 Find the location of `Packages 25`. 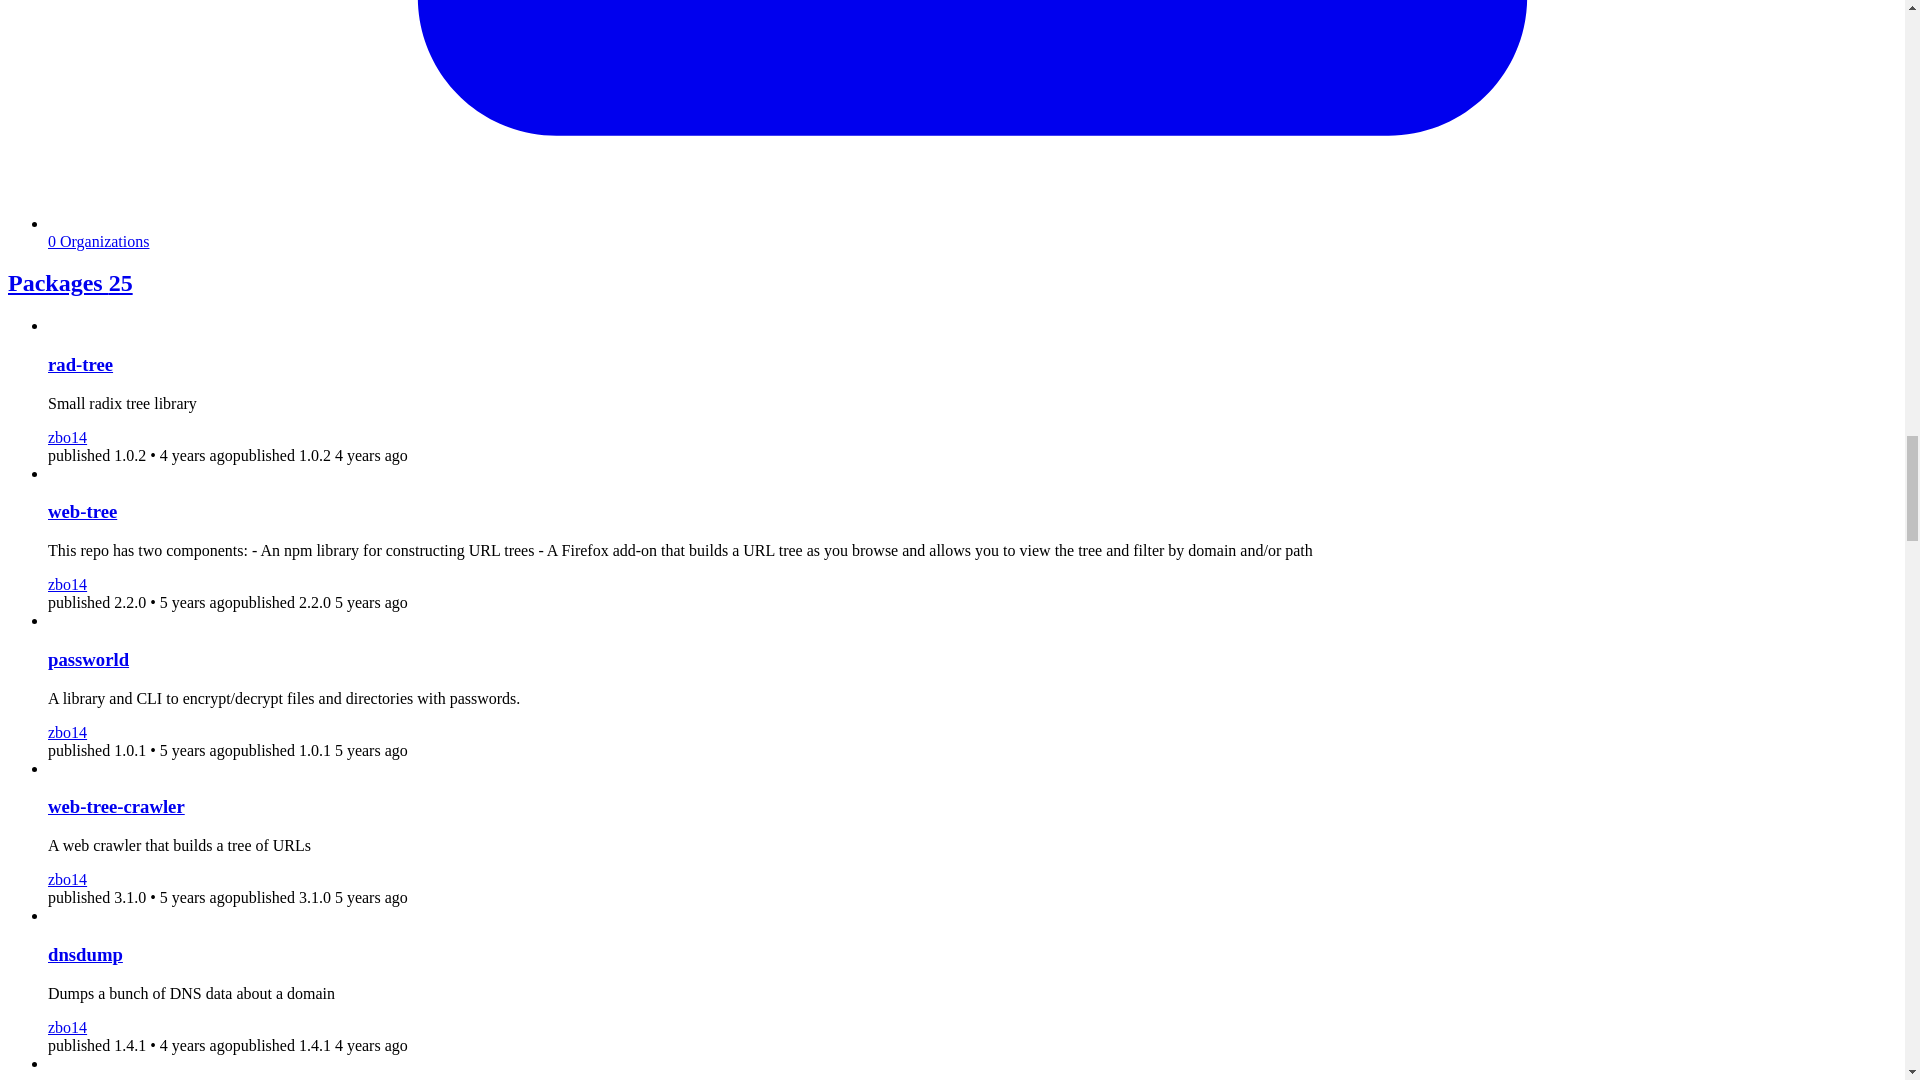

Packages 25 is located at coordinates (70, 282).